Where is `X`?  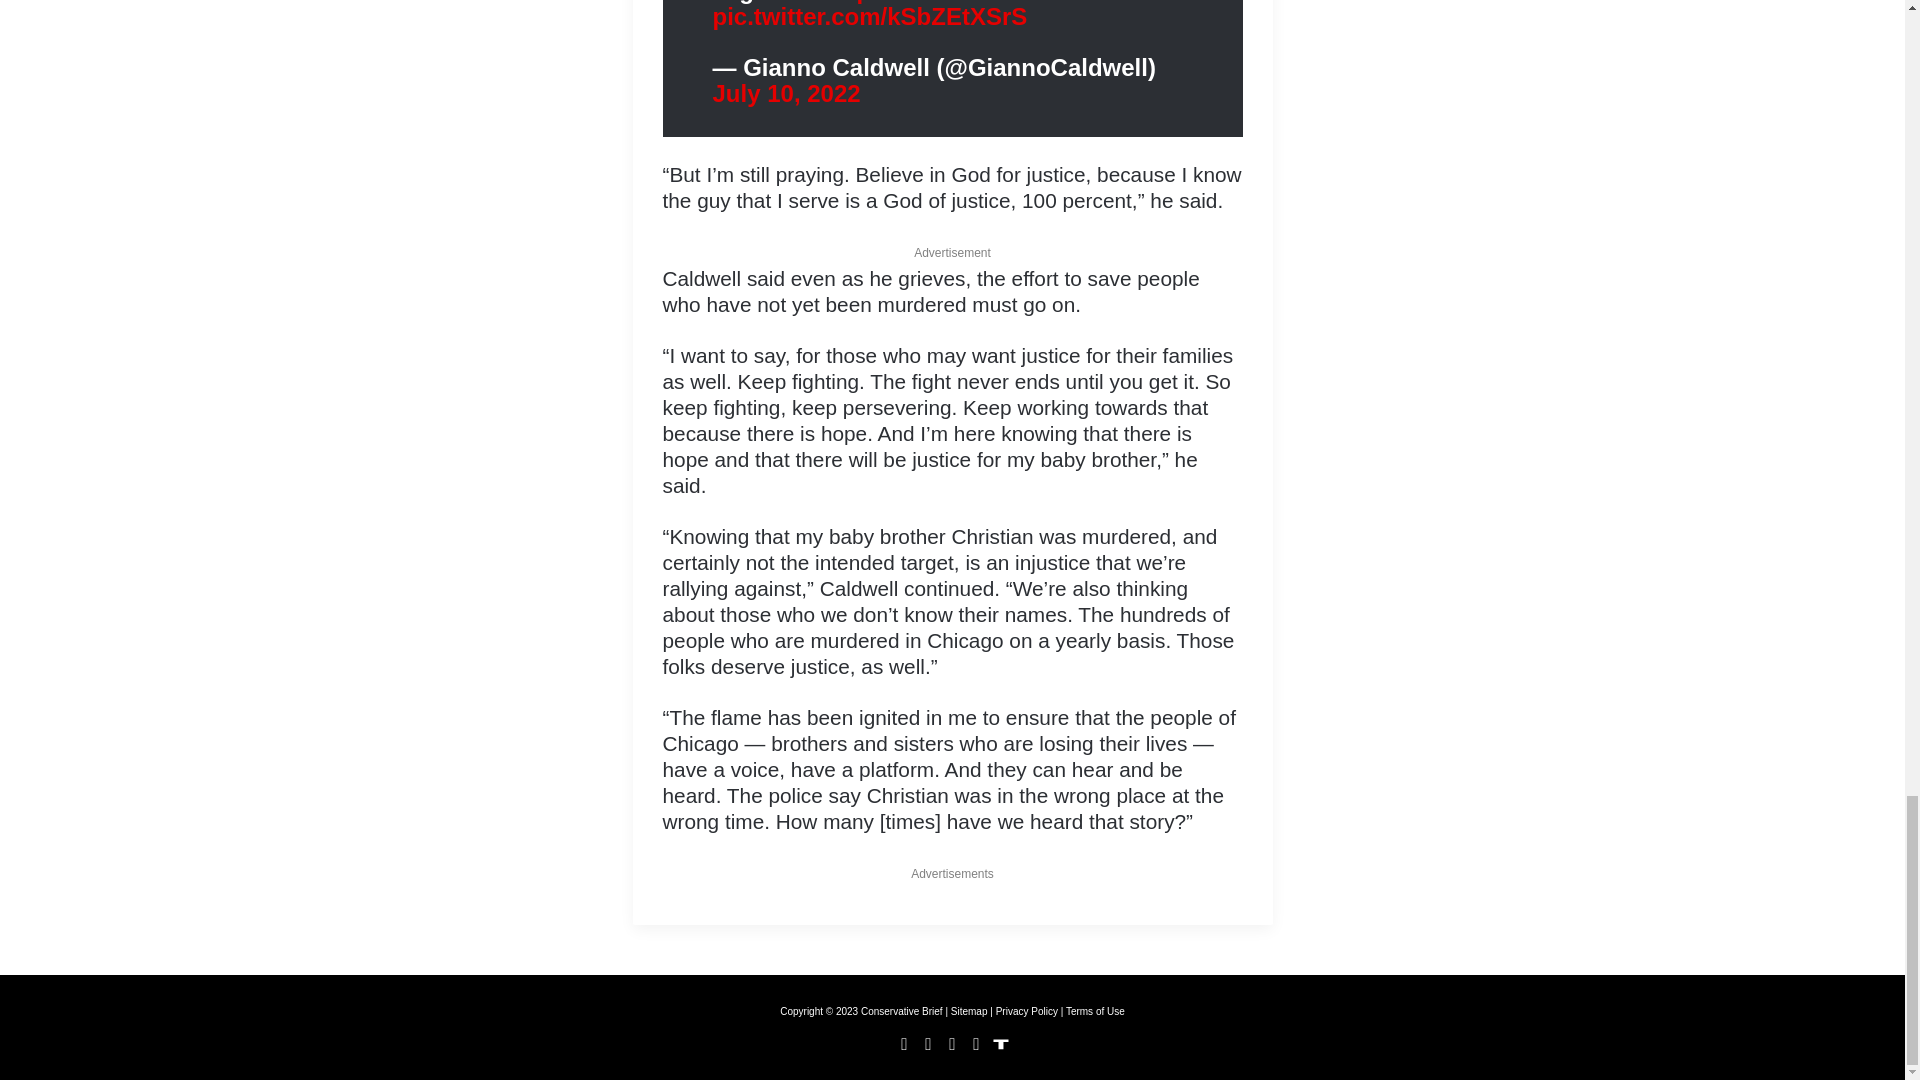
X is located at coordinates (928, 1044).